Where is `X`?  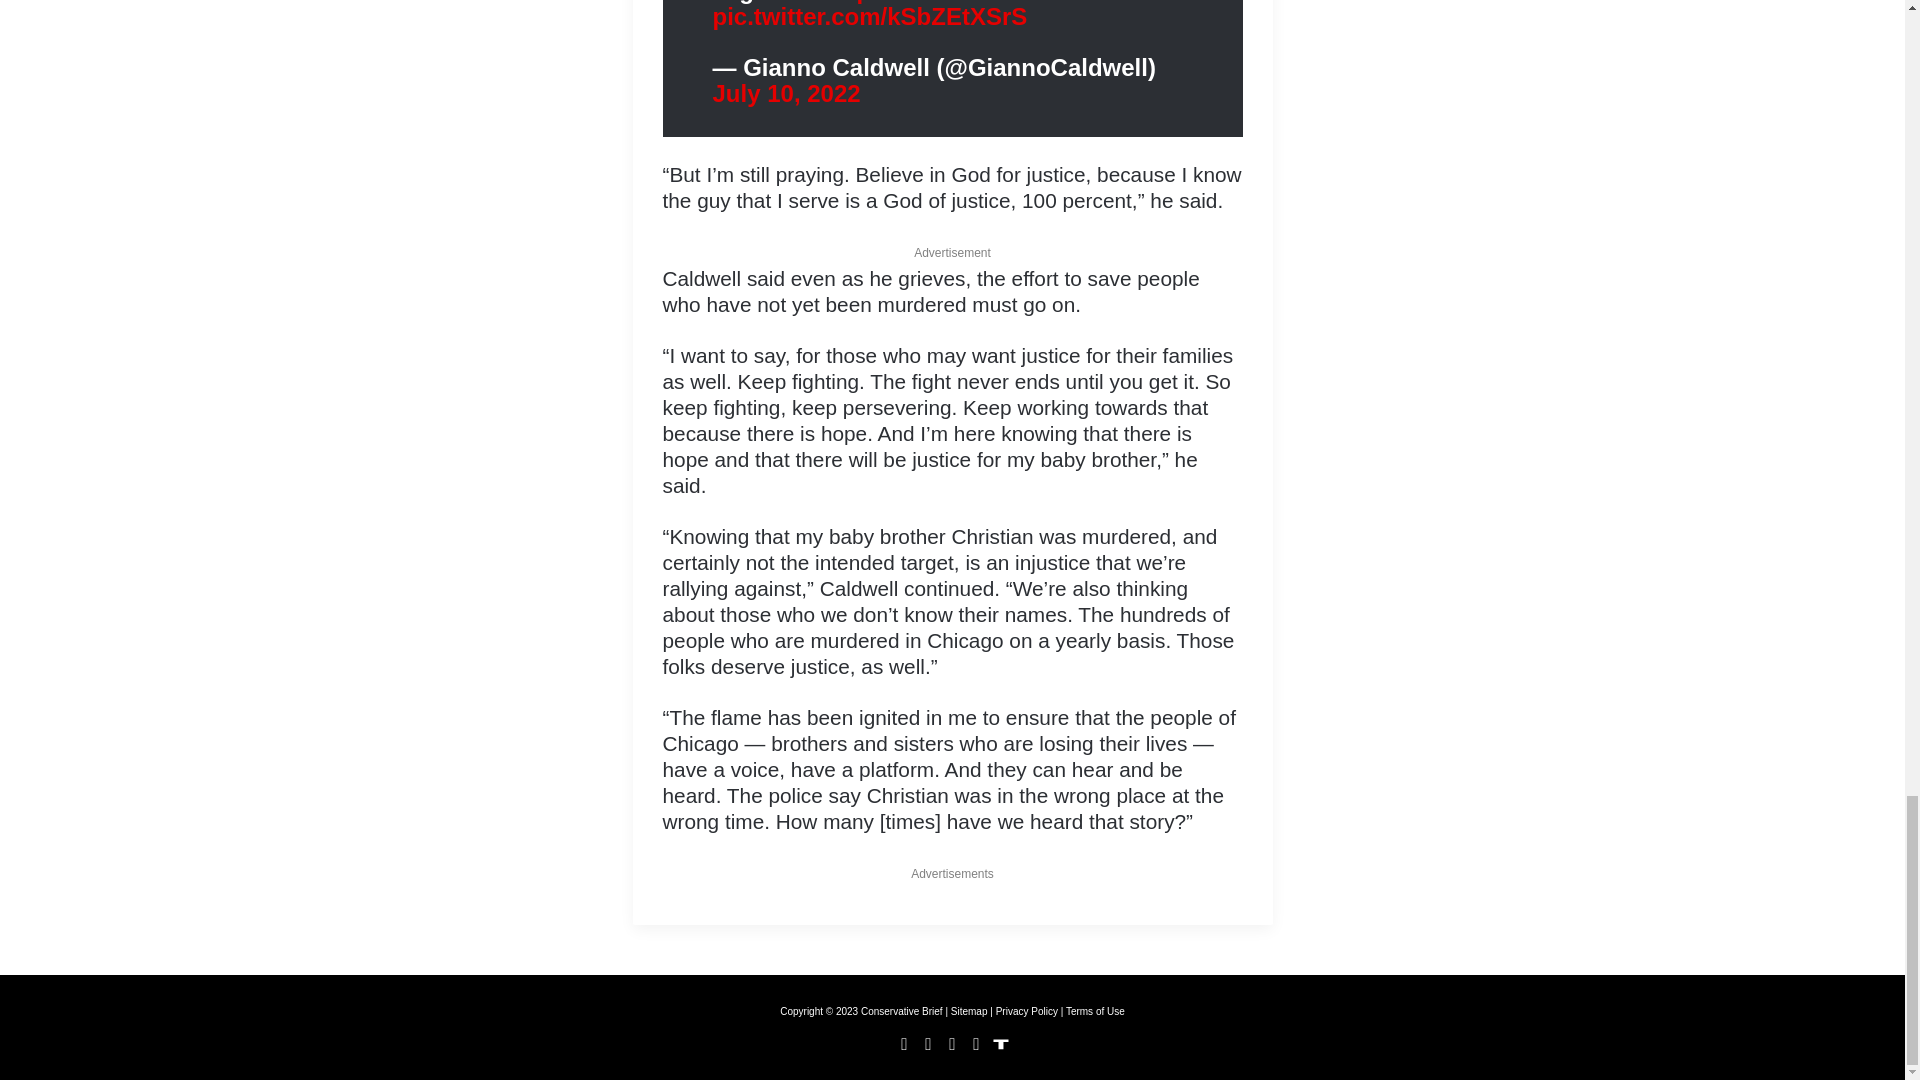
X is located at coordinates (928, 1044).